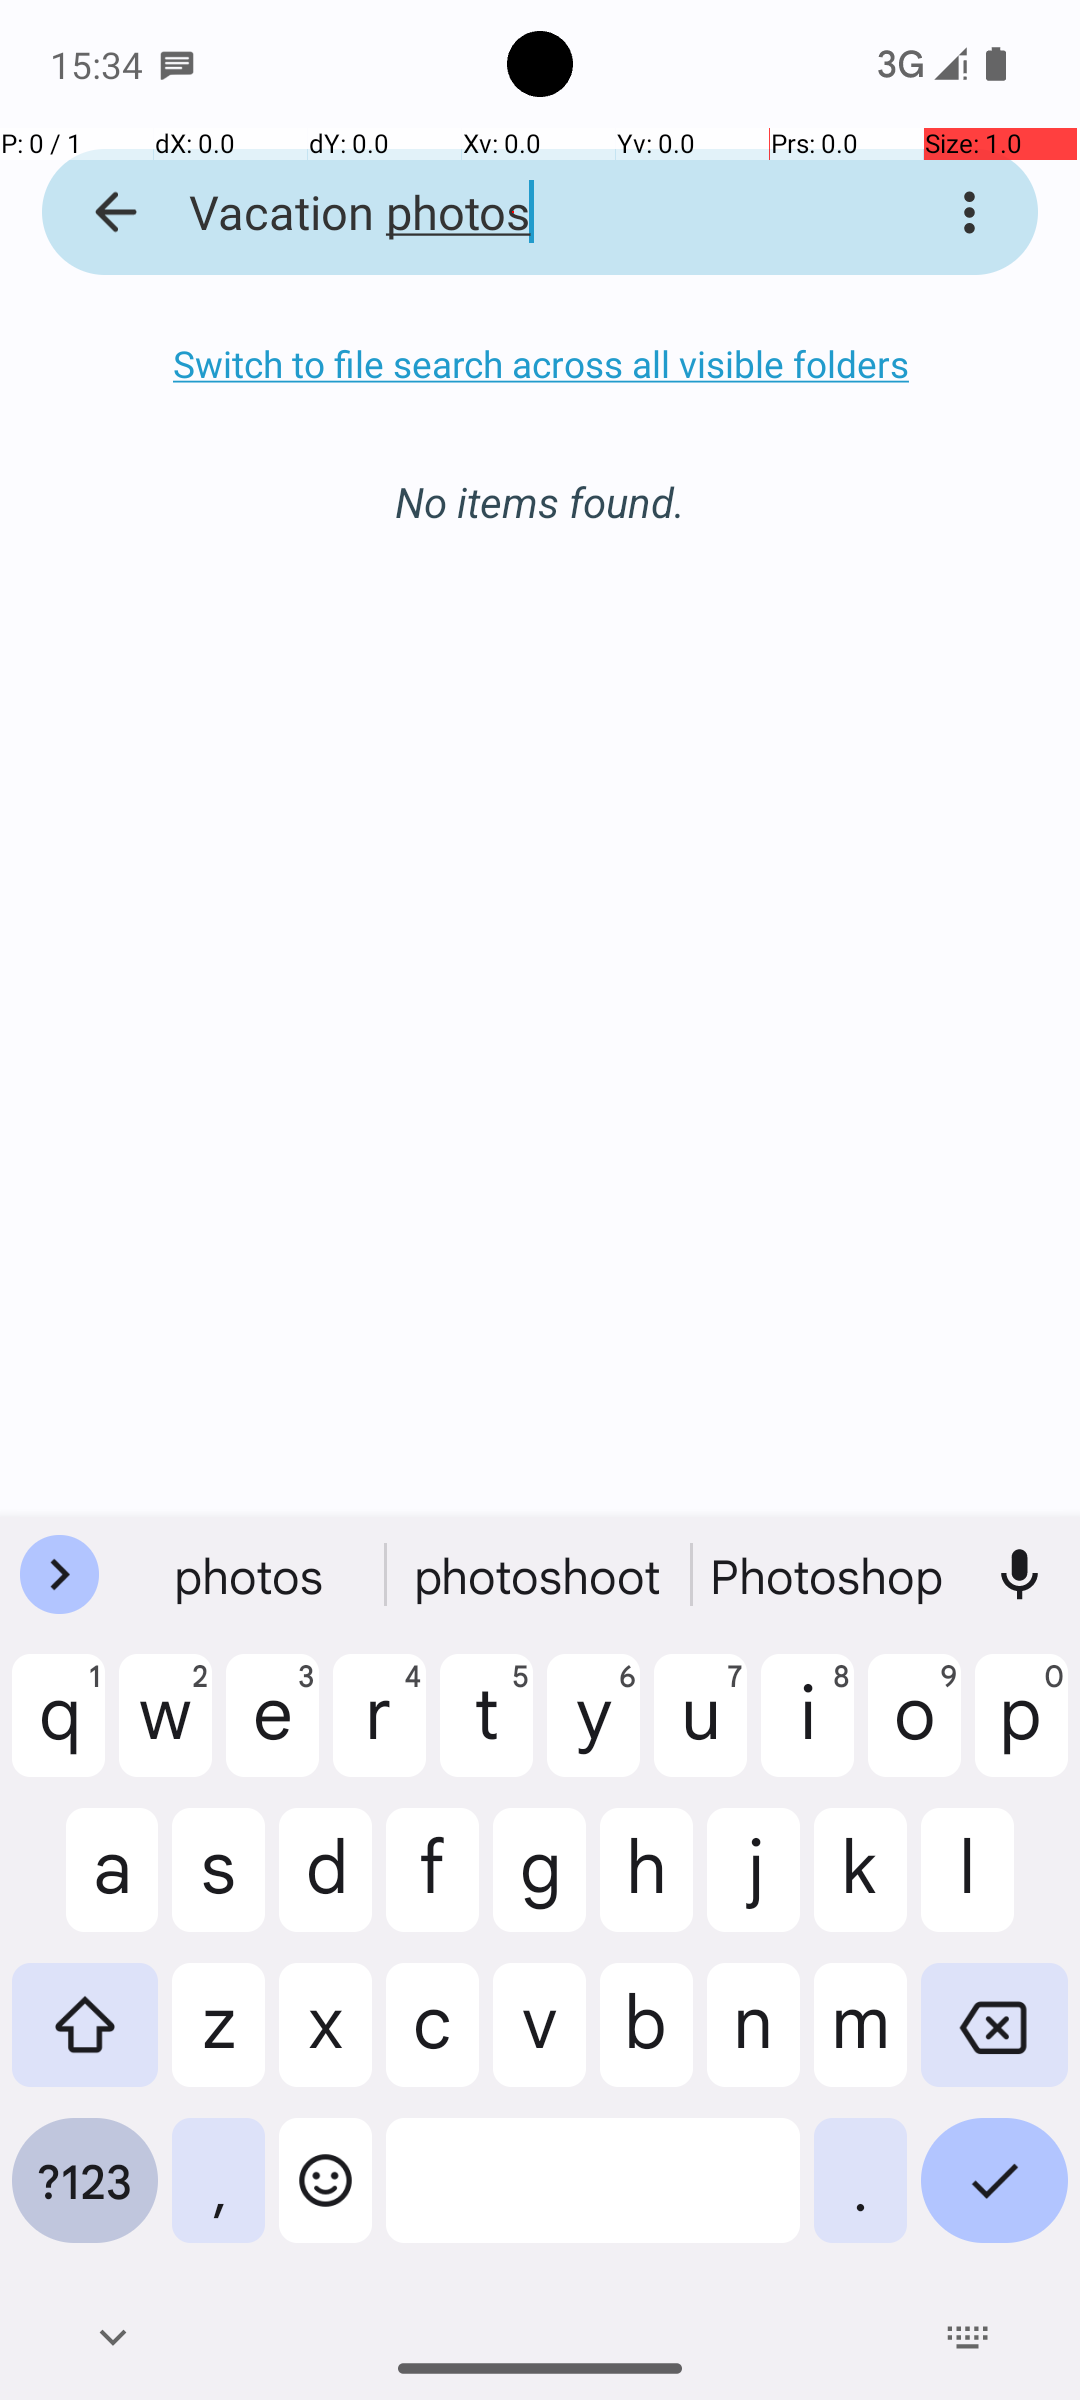  What do you see at coordinates (60, 1575) in the screenshot?
I see `Open features menu` at bounding box center [60, 1575].